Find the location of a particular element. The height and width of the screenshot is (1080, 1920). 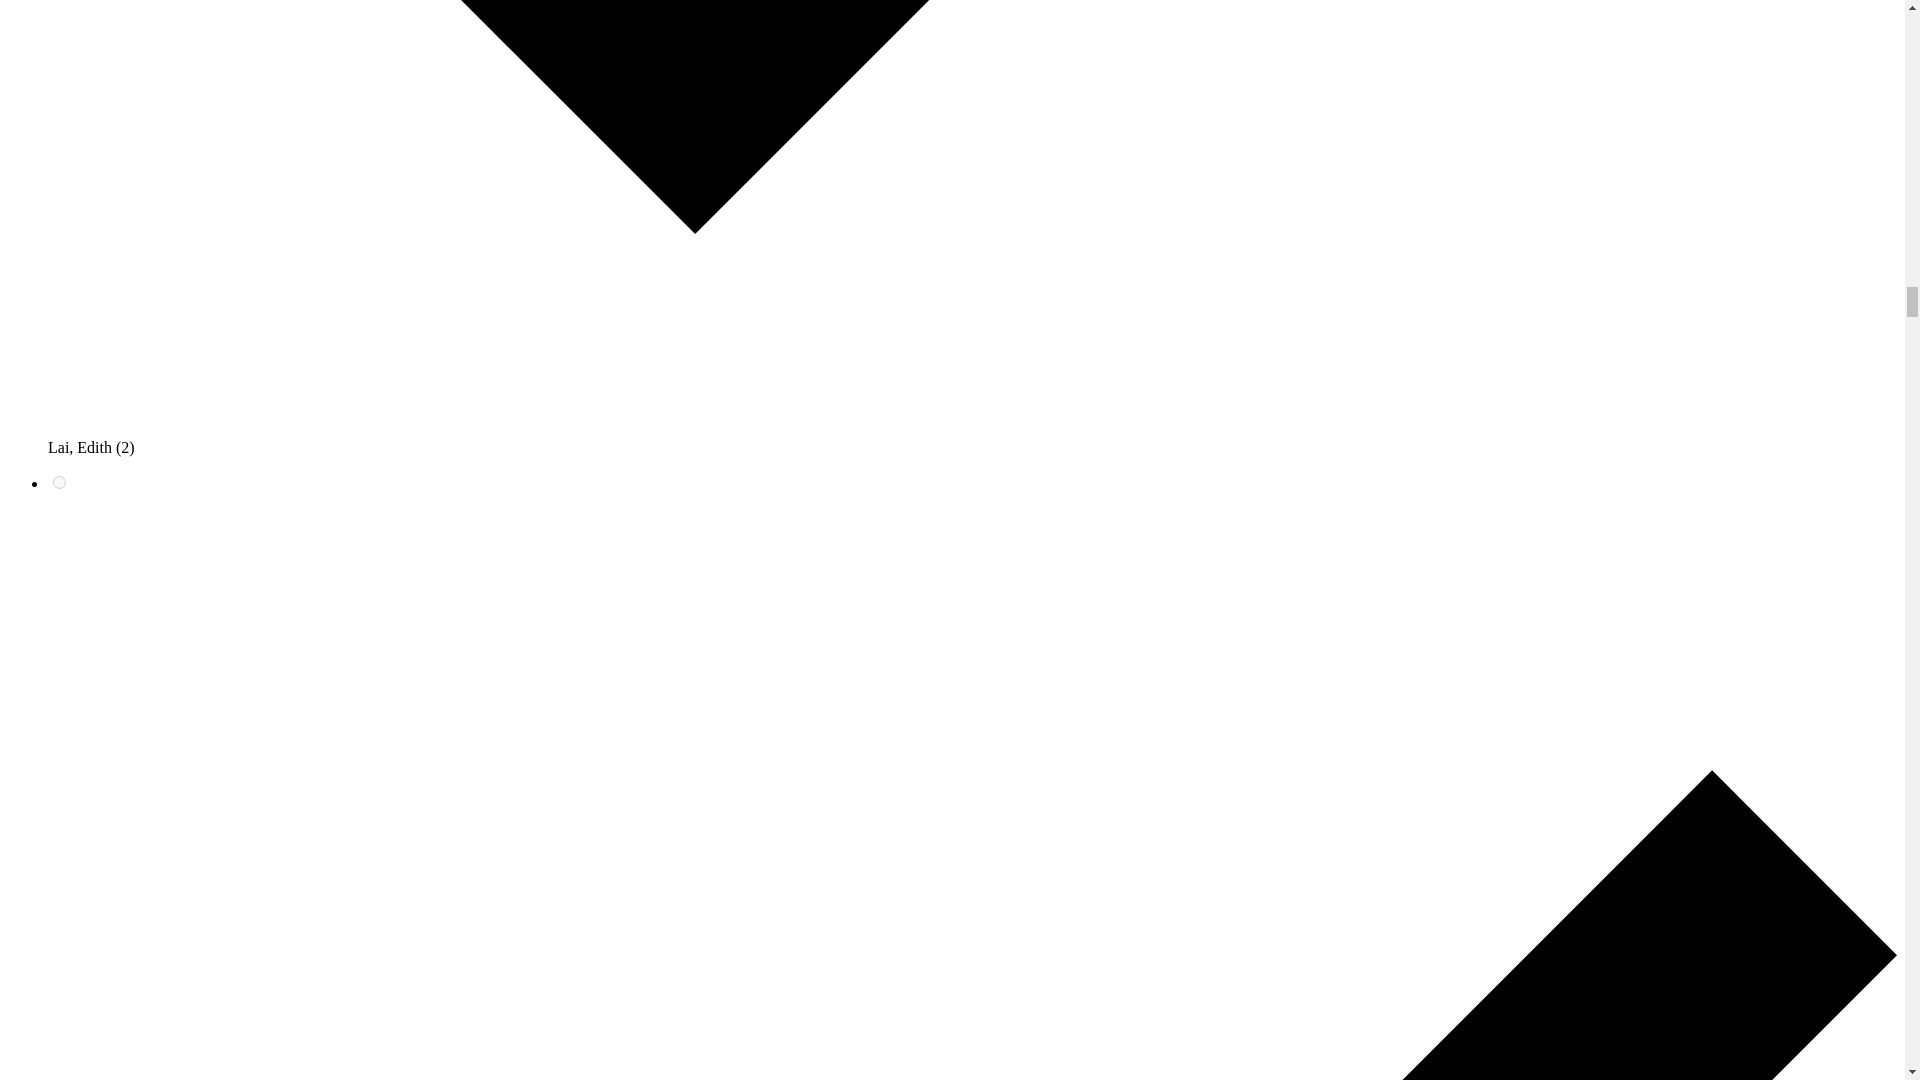

Ng, Pun Hon is located at coordinates (59, 482).